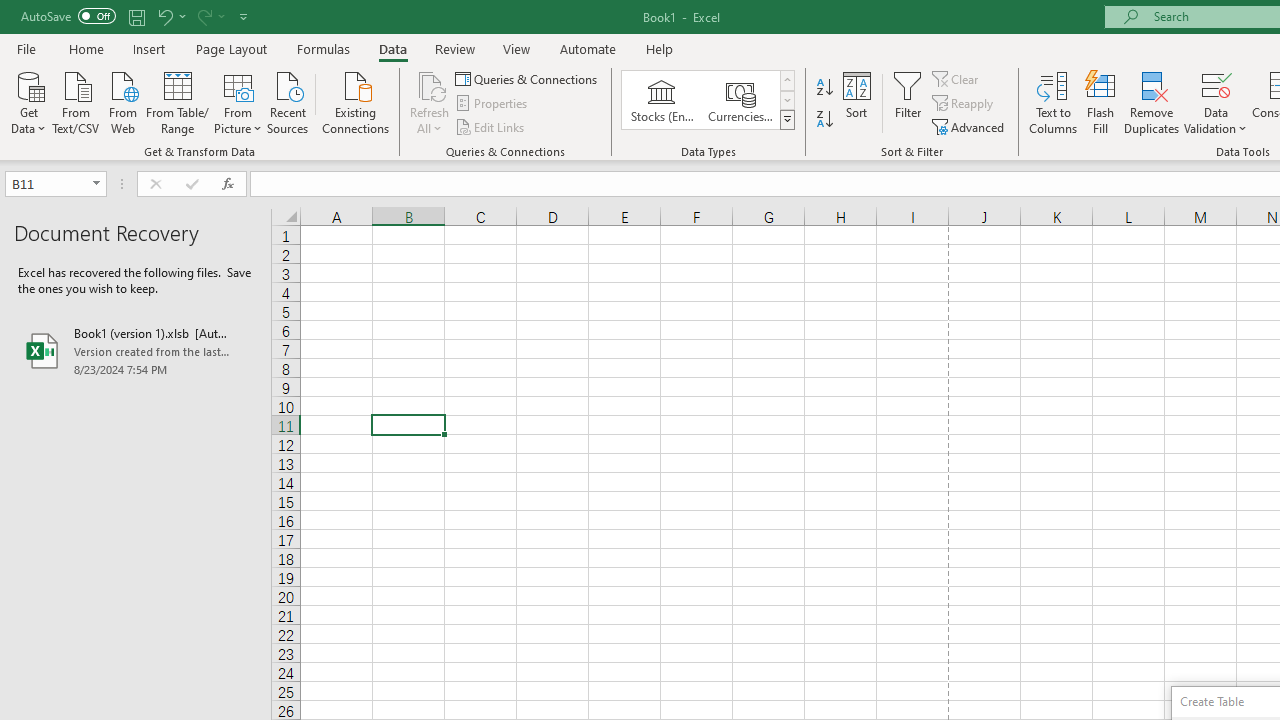 The height and width of the screenshot is (720, 1280). Describe the element at coordinates (150, 48) in the screenshot. I see `Insert` at that location.